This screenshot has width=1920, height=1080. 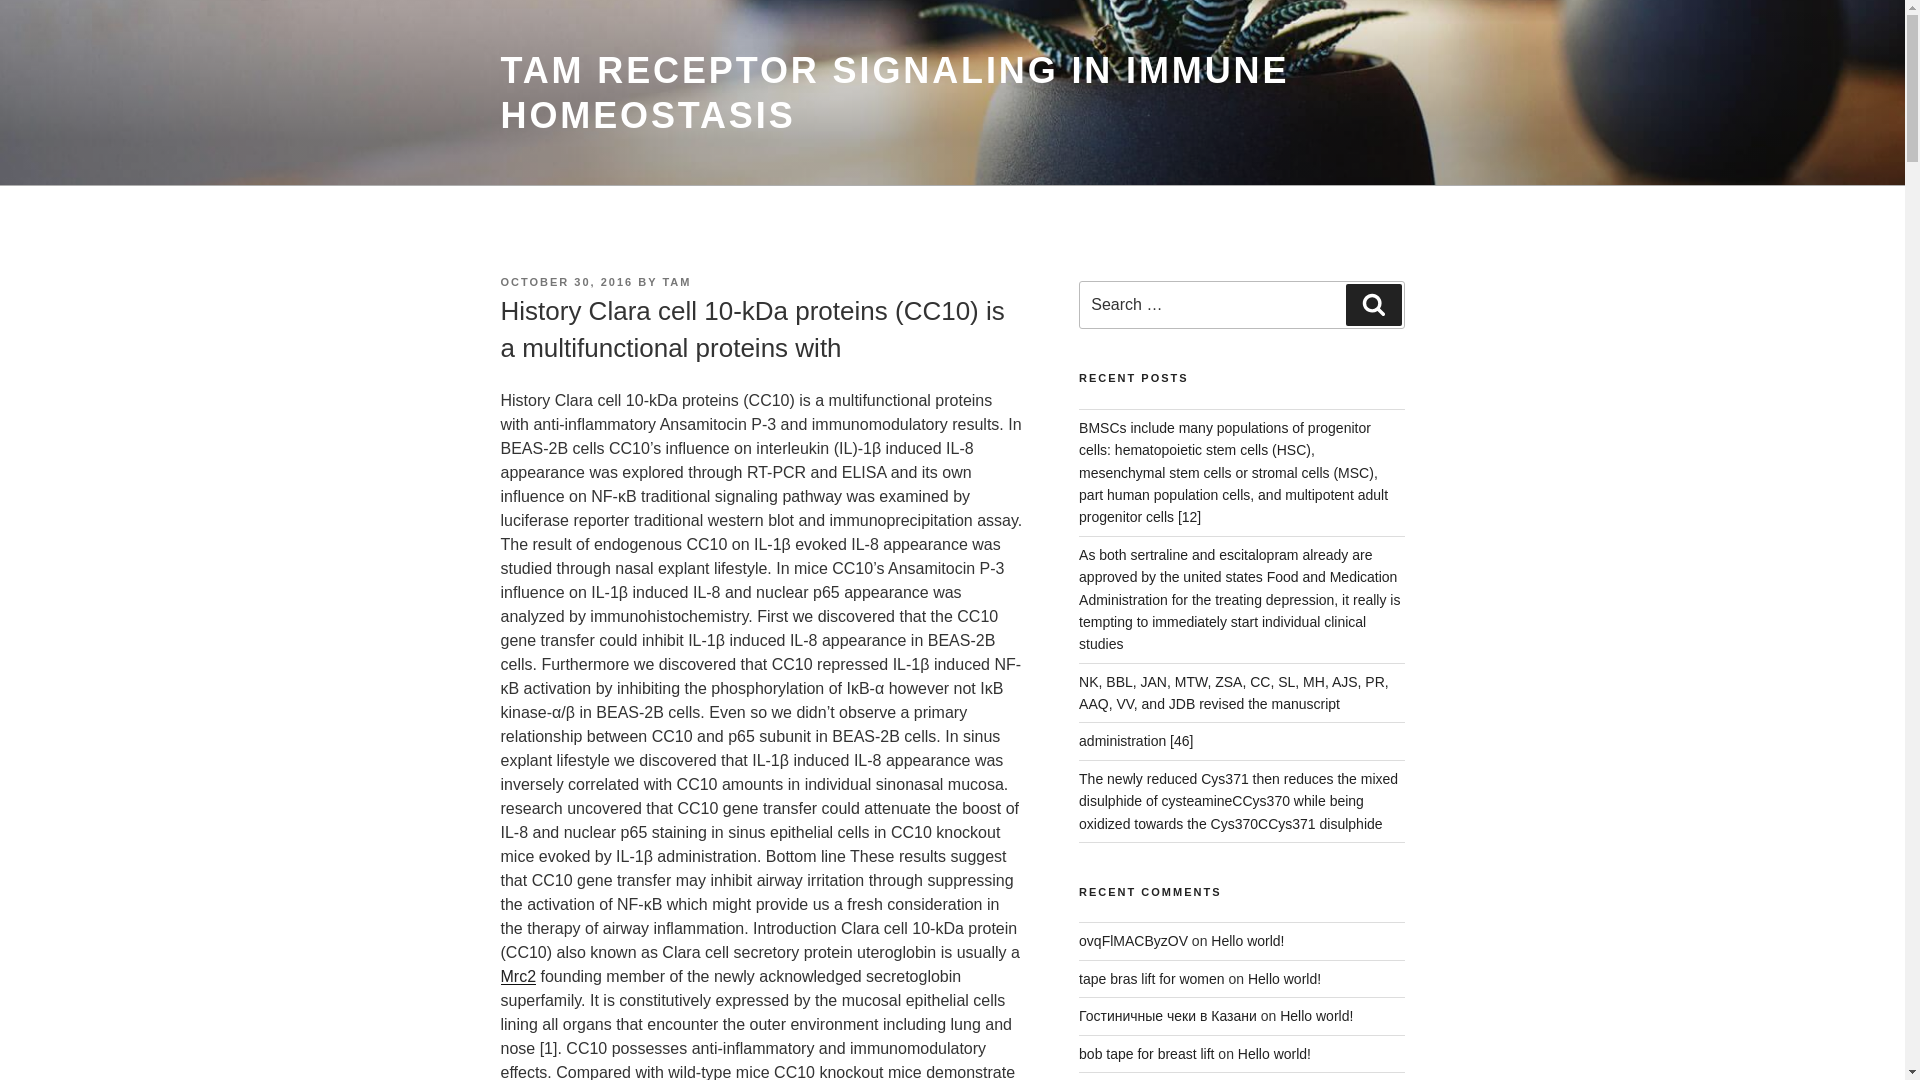 What do you see at coordinates (1134, 941) in the screenshot?
I see `ovqFlMACByzOV` at bounding box center [1134, 941].